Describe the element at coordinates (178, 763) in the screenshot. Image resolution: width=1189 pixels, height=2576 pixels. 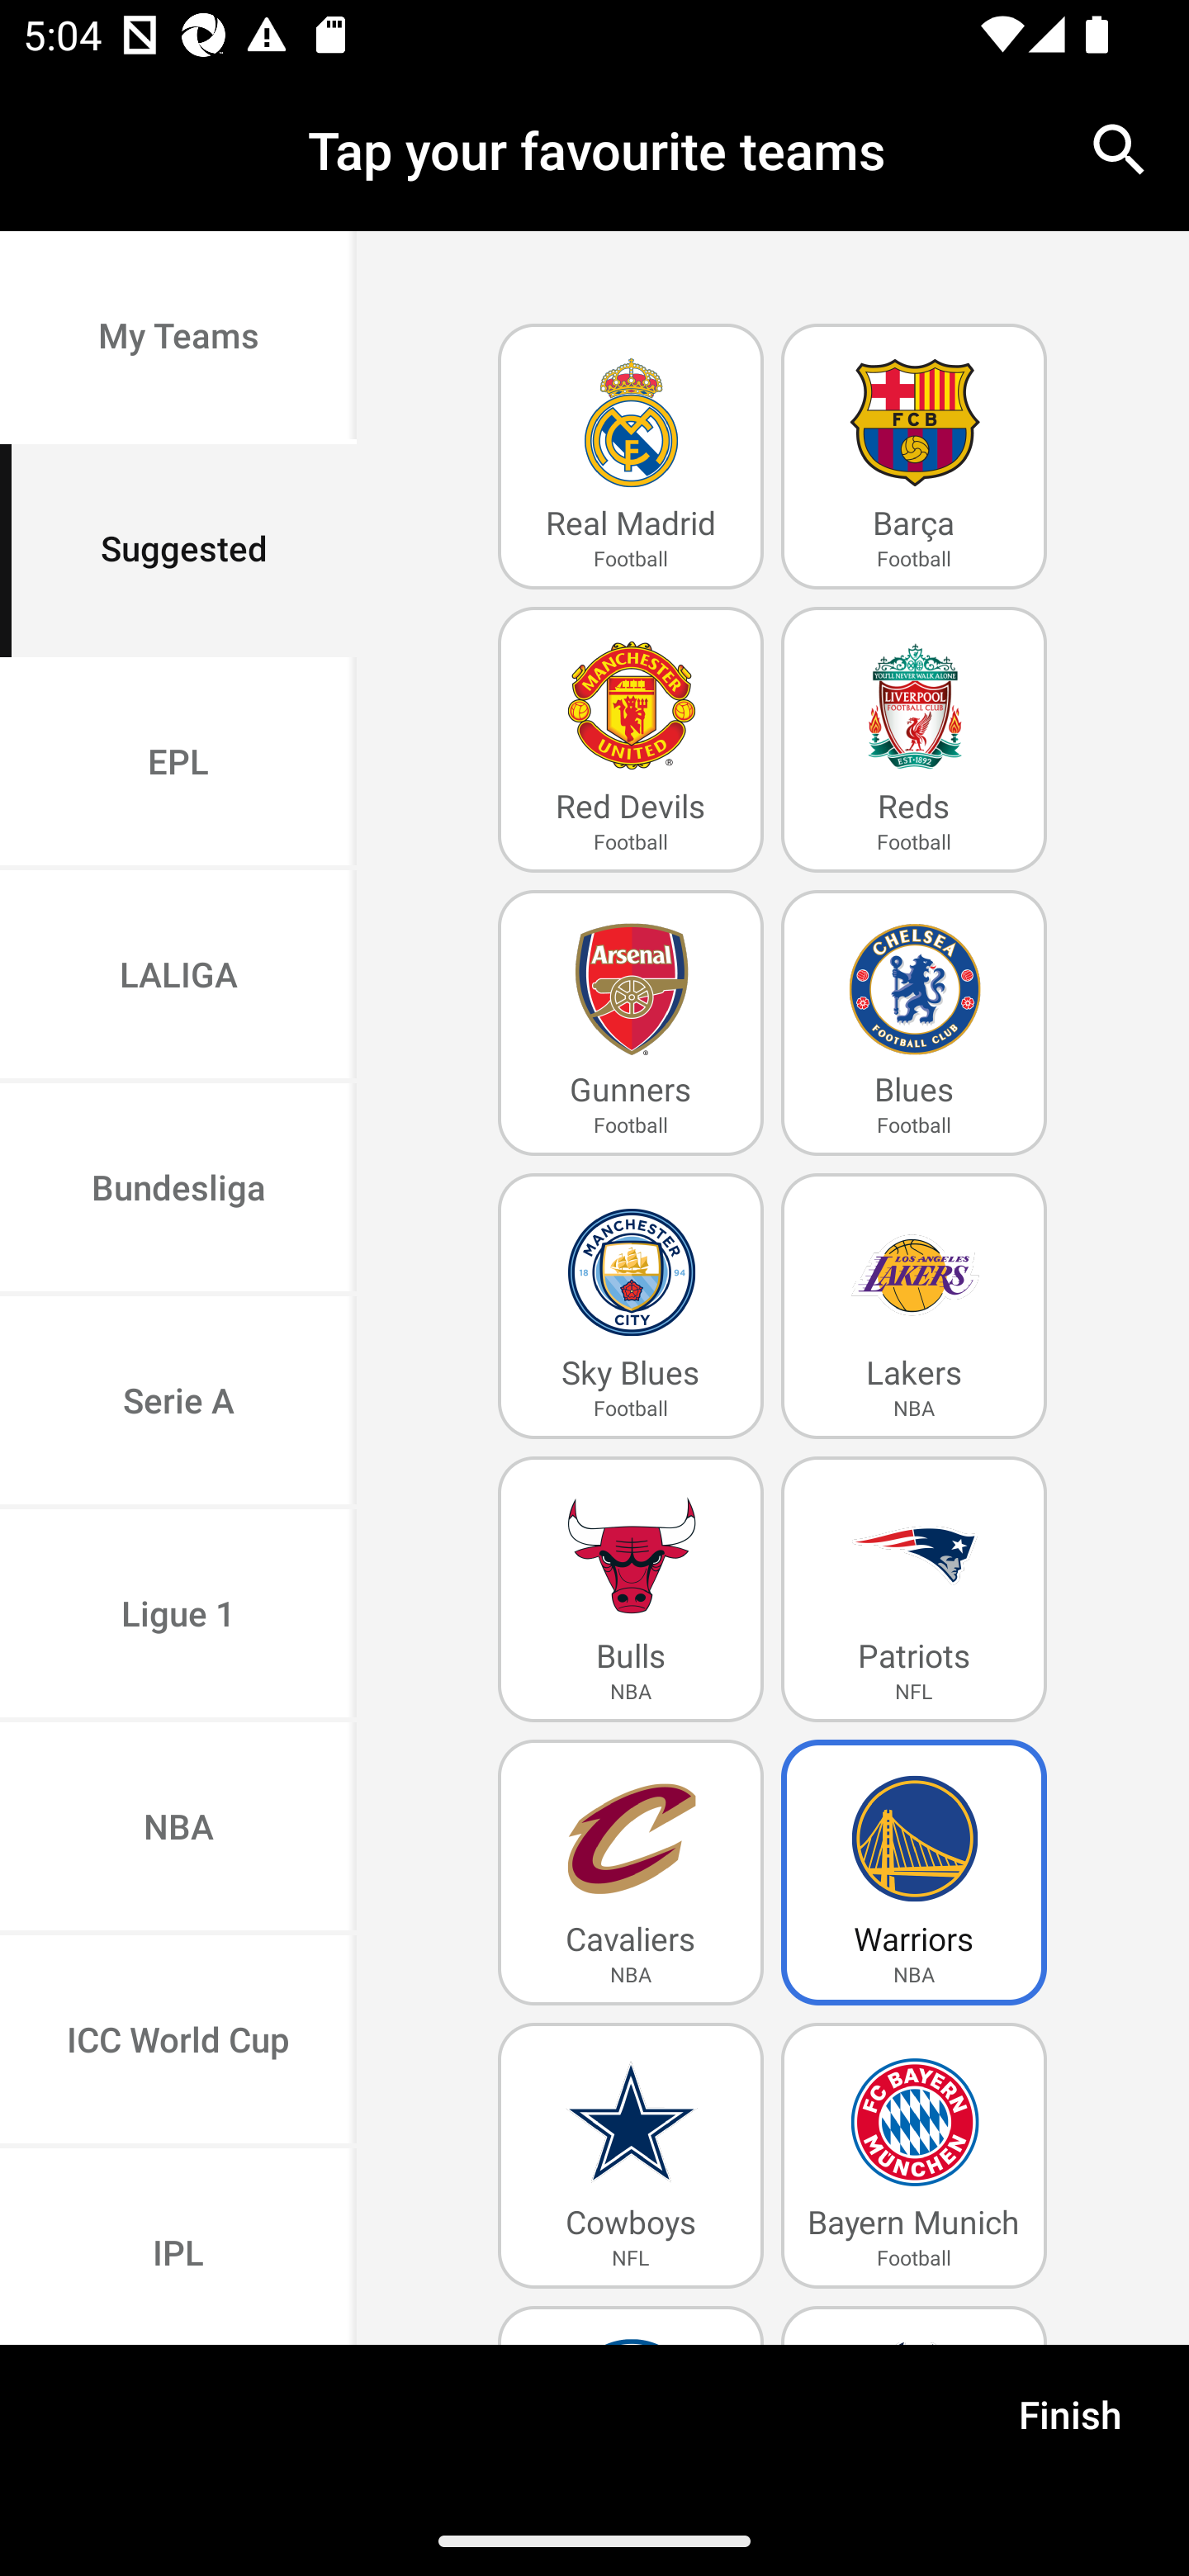
I see `EPL` at that location.